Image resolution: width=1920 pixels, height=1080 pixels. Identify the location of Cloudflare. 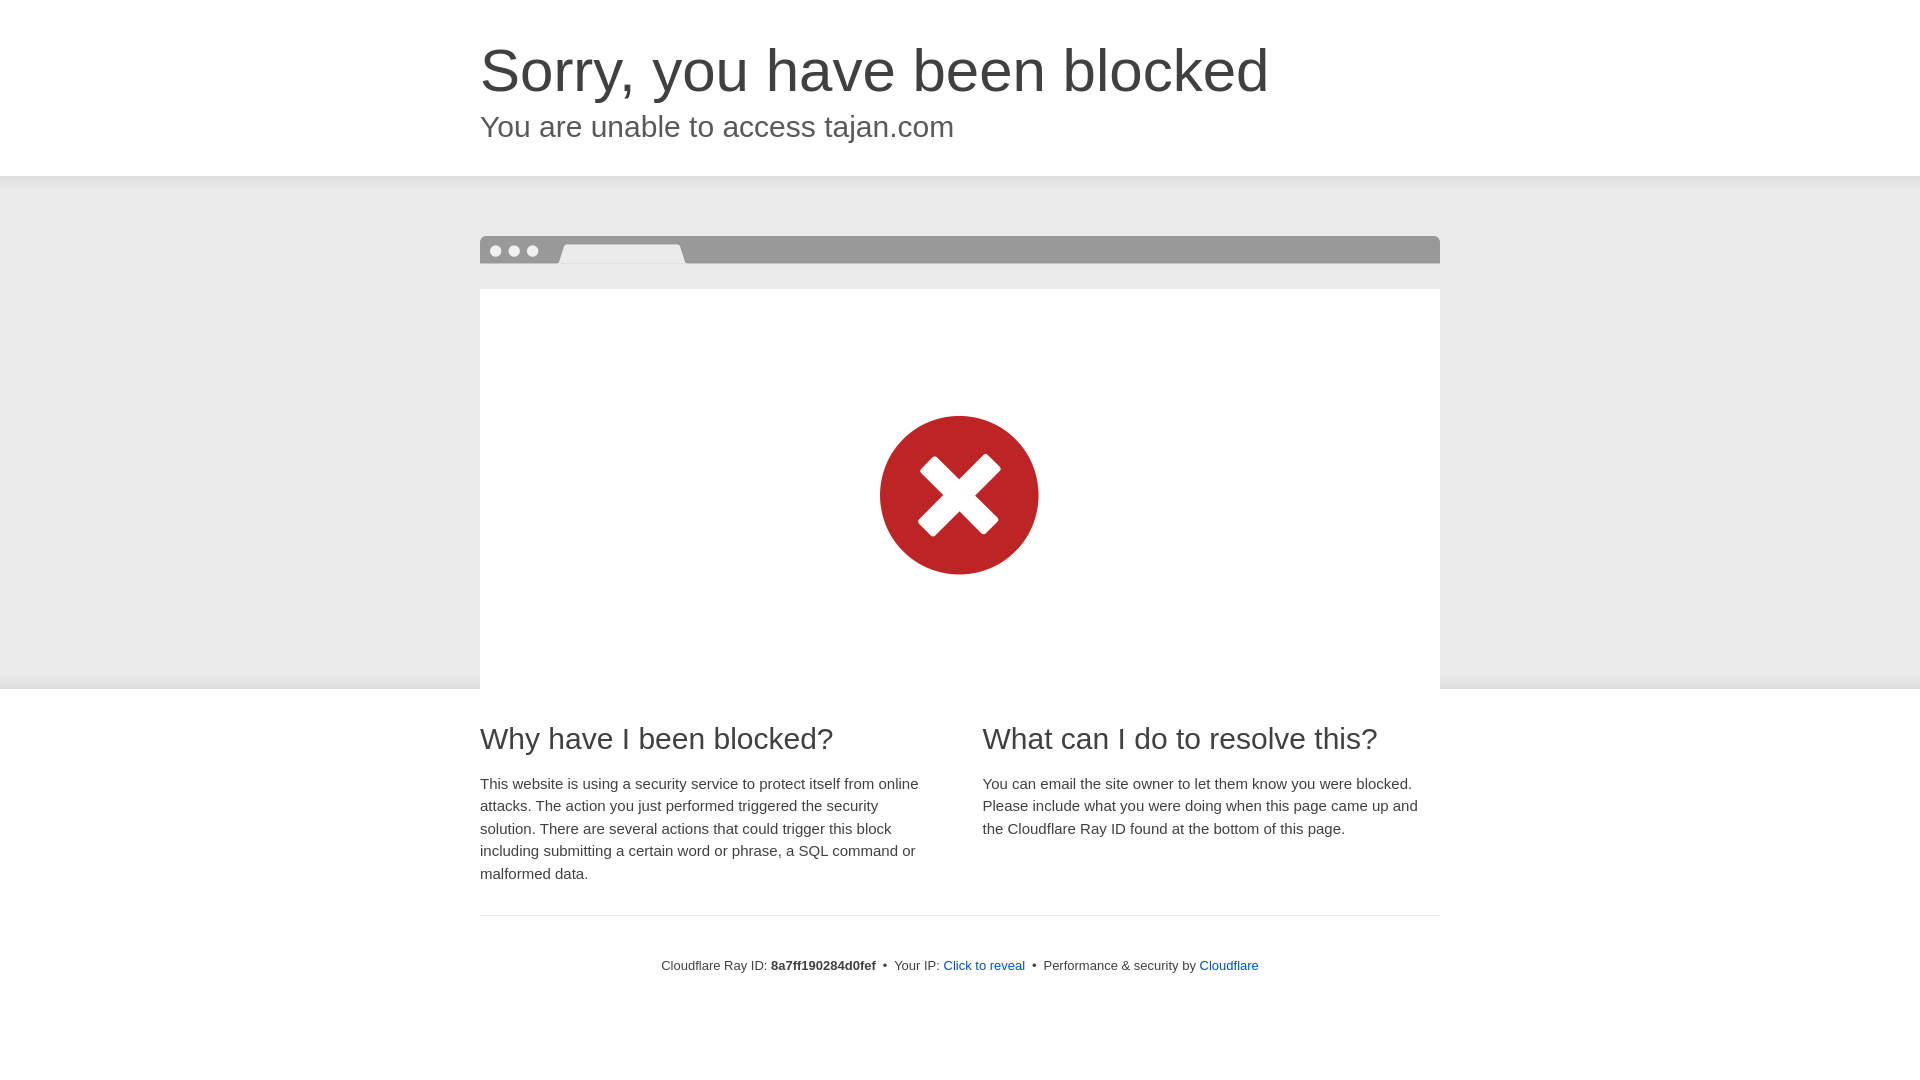
(1230, 965).